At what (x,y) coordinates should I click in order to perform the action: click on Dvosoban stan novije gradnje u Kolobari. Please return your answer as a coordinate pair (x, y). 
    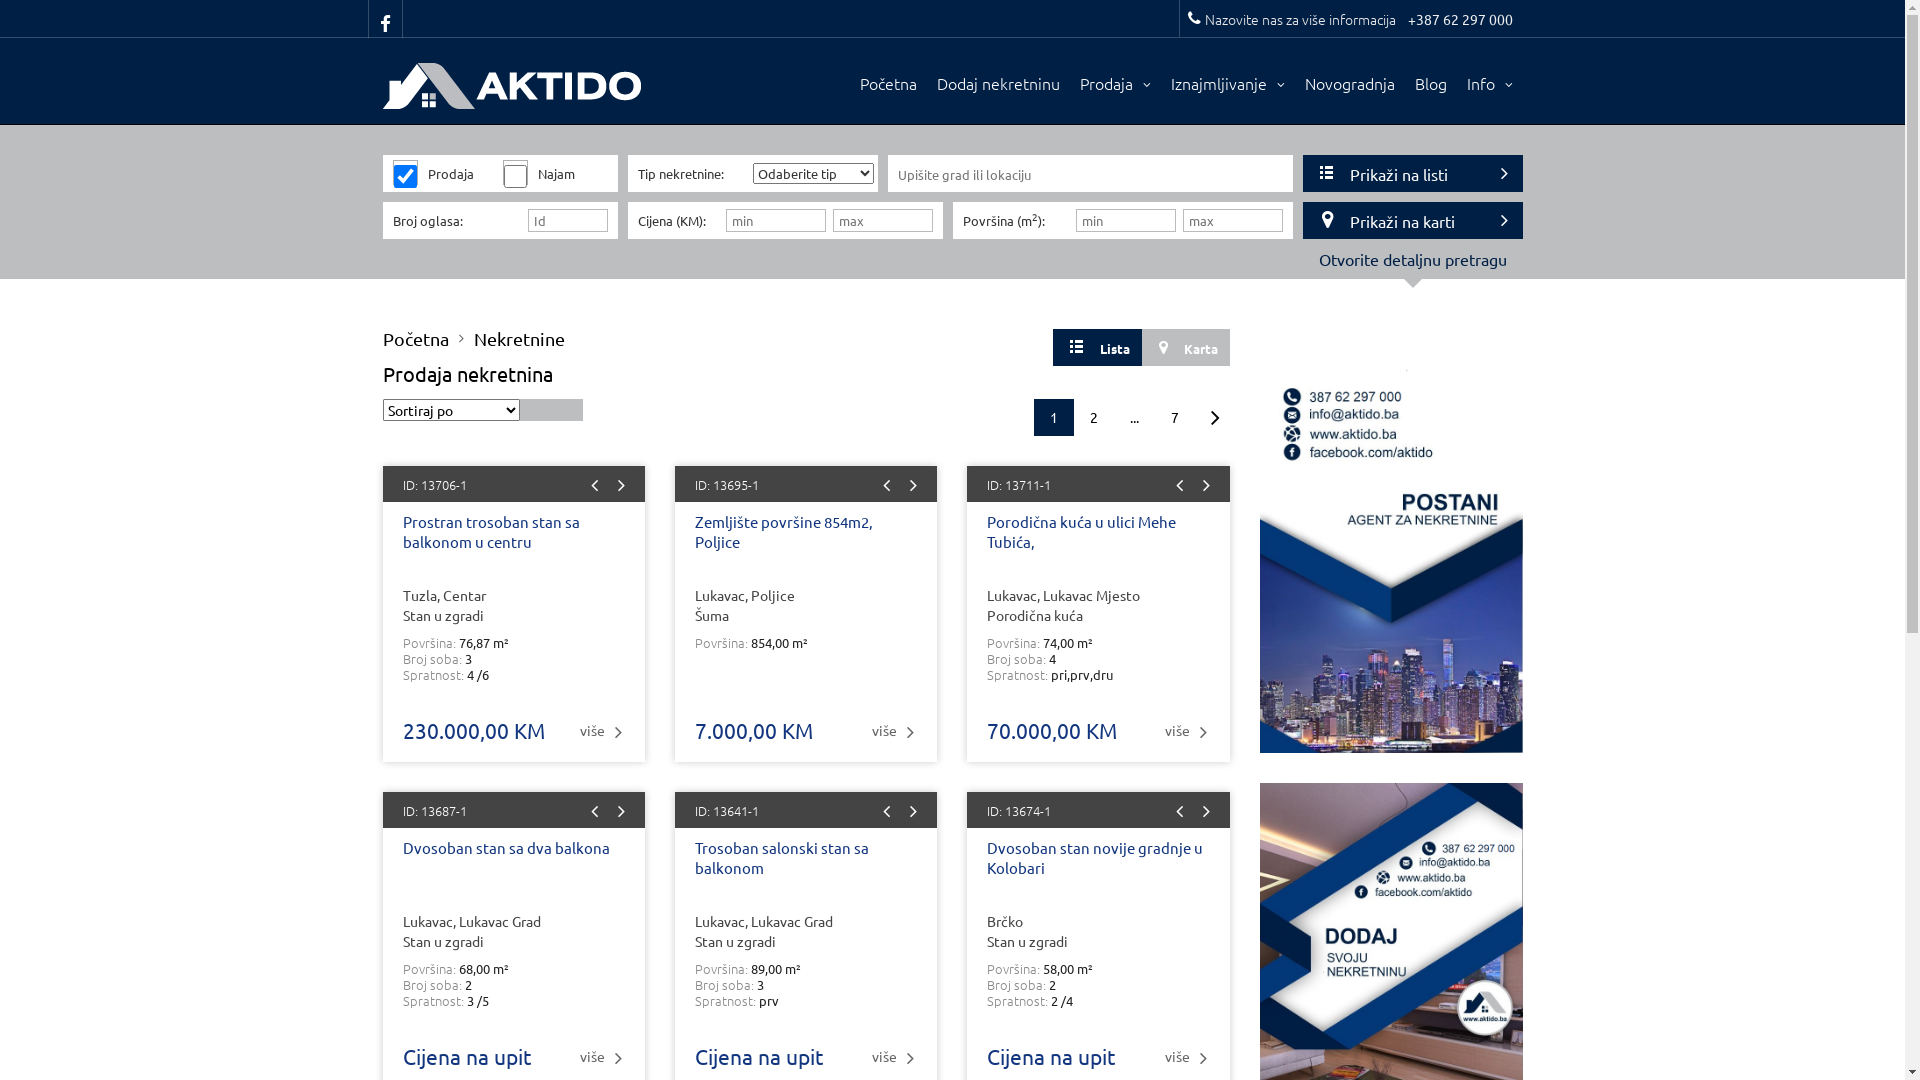
    Looking at the image, I should click on (1098, 870).